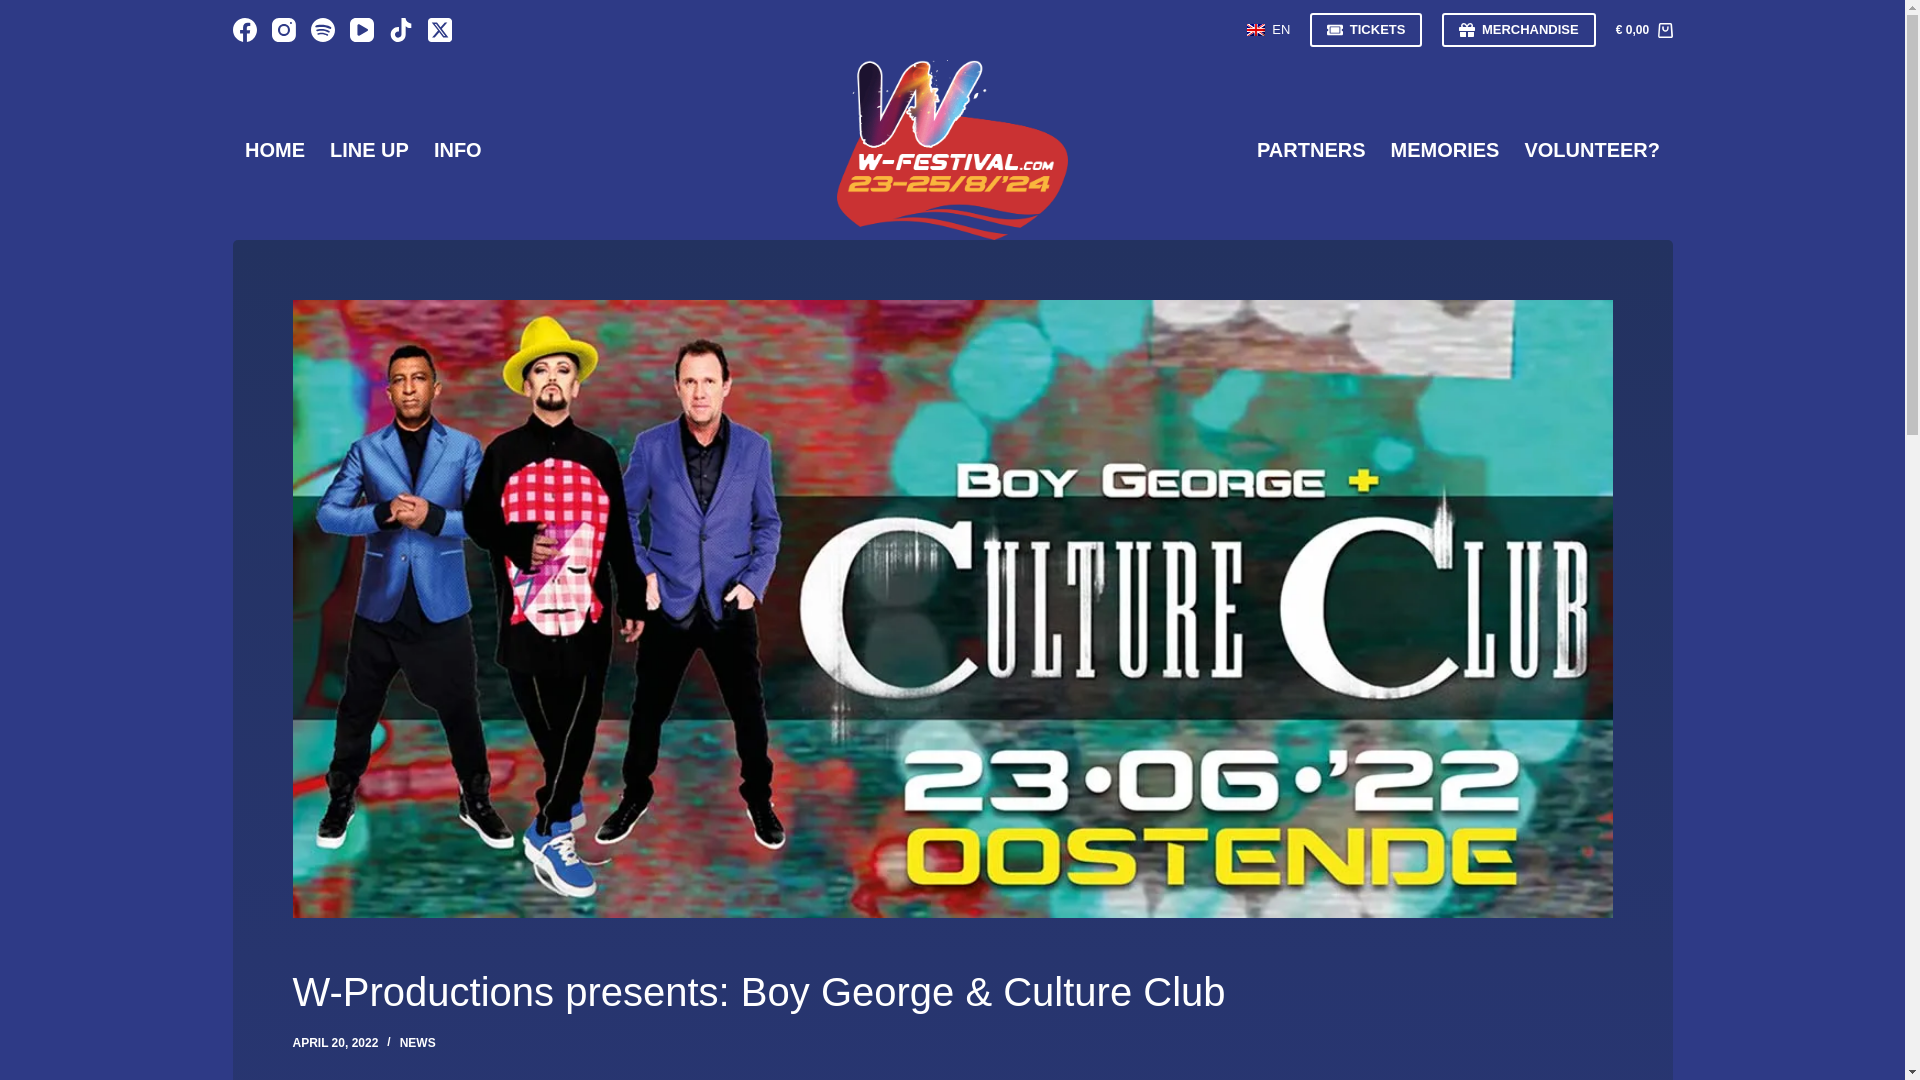 This screenshot has height=1080, width=1920. Describe the element at coordinates (1518, 30) in the screenshot. I see `MERCHANDISE` at that location.